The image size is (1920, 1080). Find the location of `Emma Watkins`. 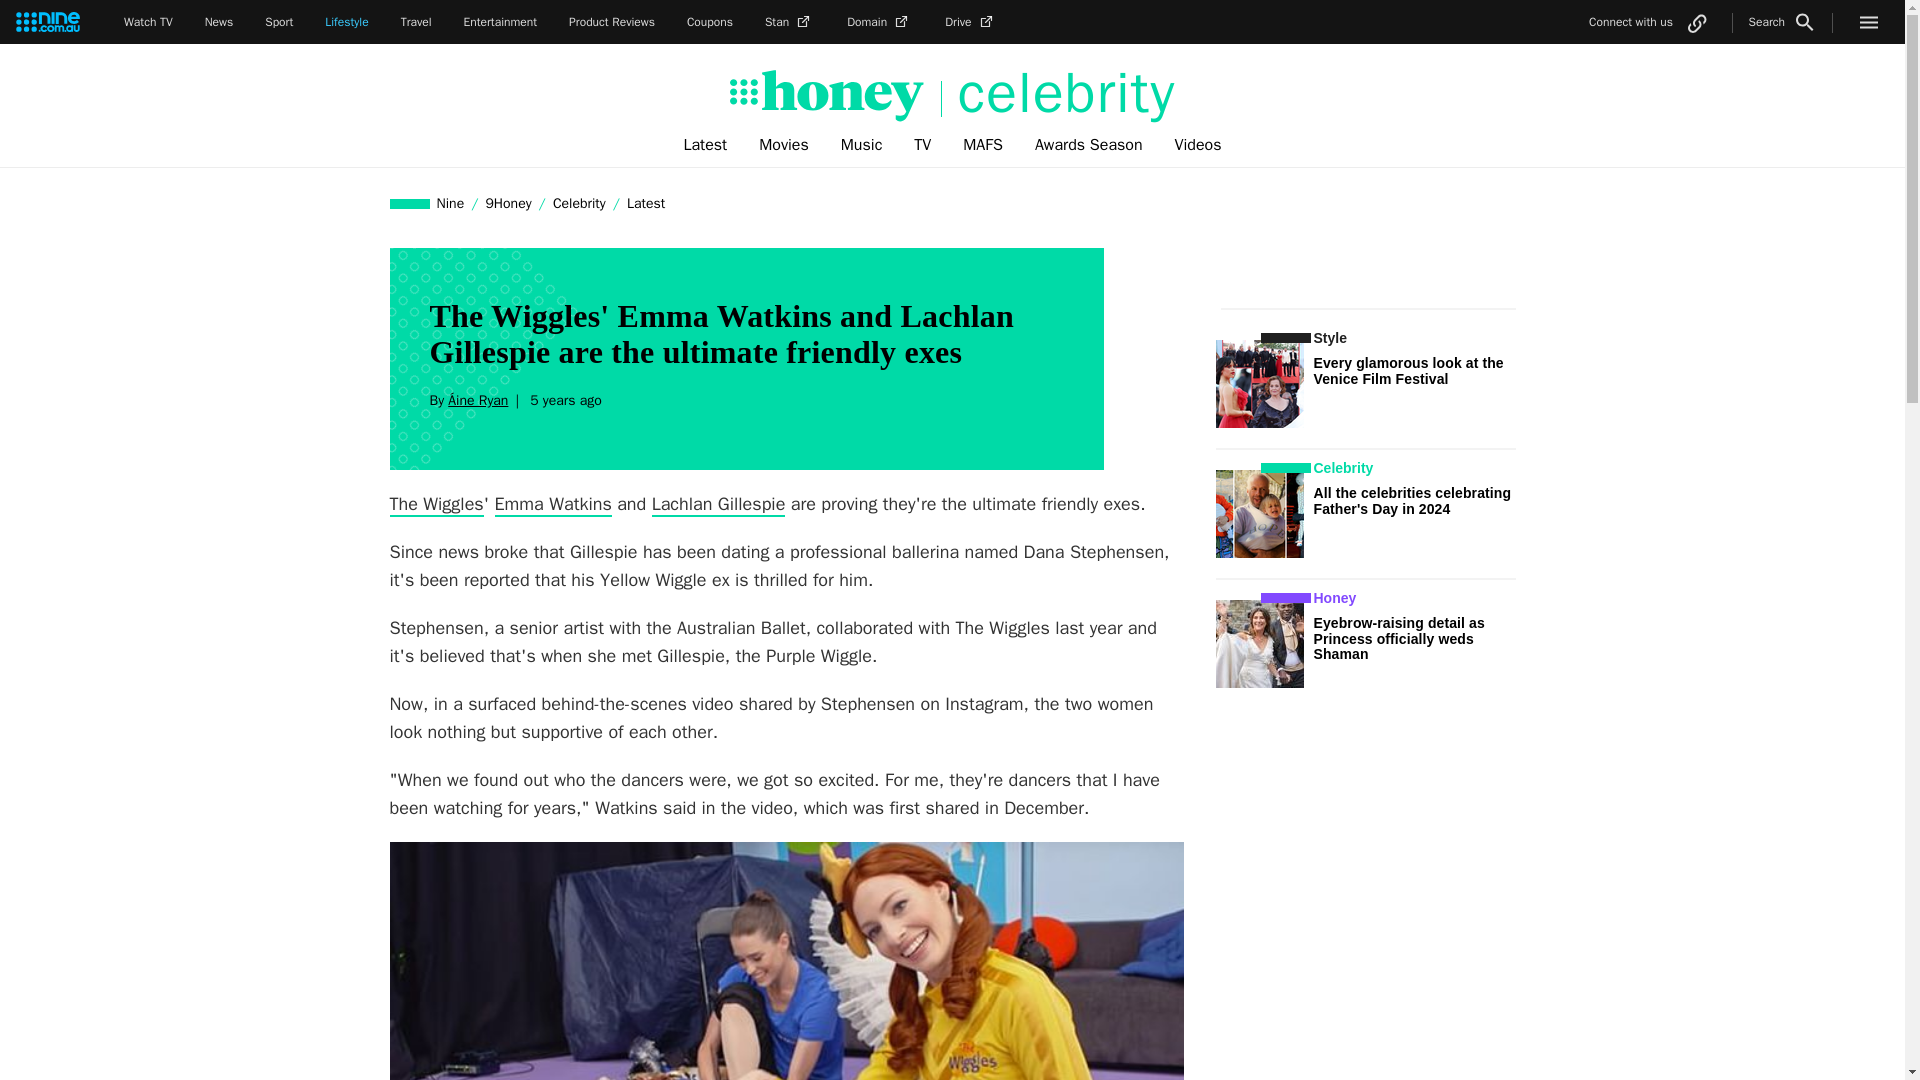

Emma Watkins is located at coordinates (554, 504).